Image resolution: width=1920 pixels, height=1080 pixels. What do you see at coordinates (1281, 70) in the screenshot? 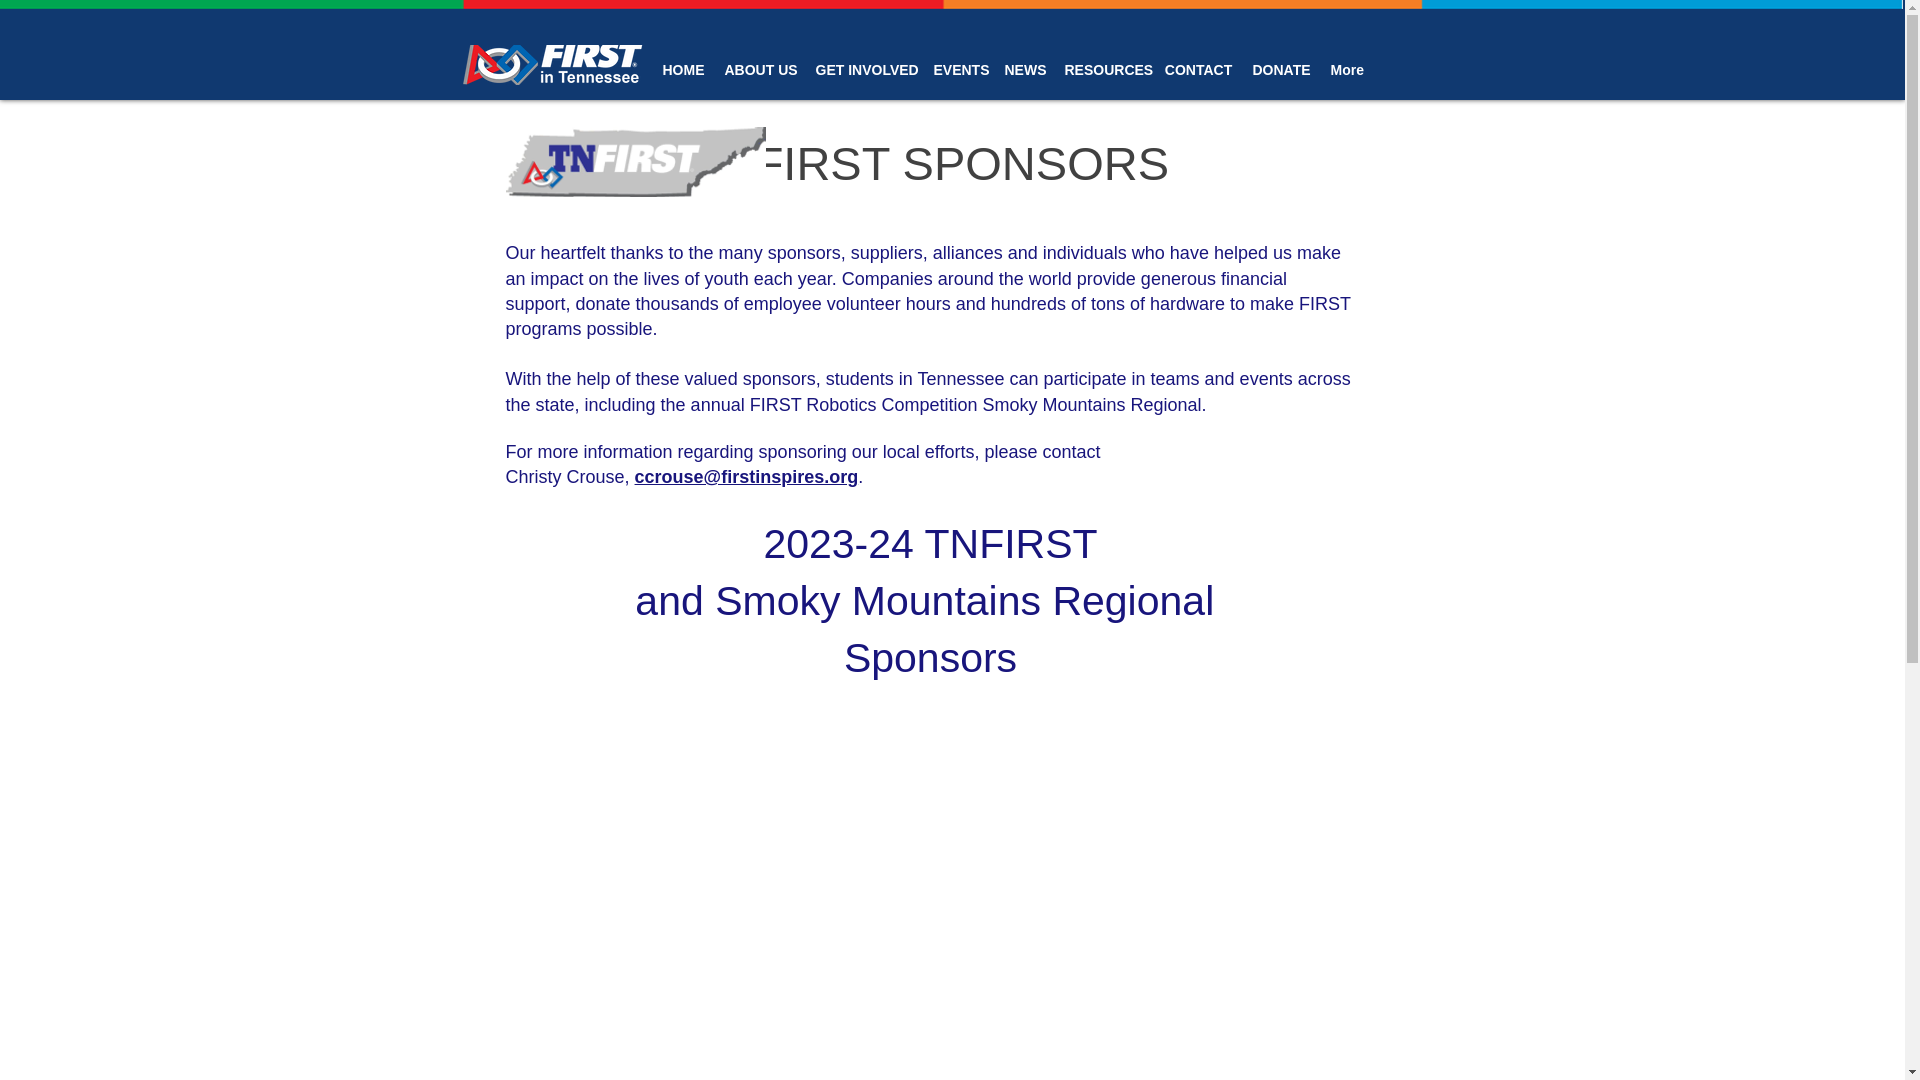
I see `DONATE` at bounding box center [1281, 70].